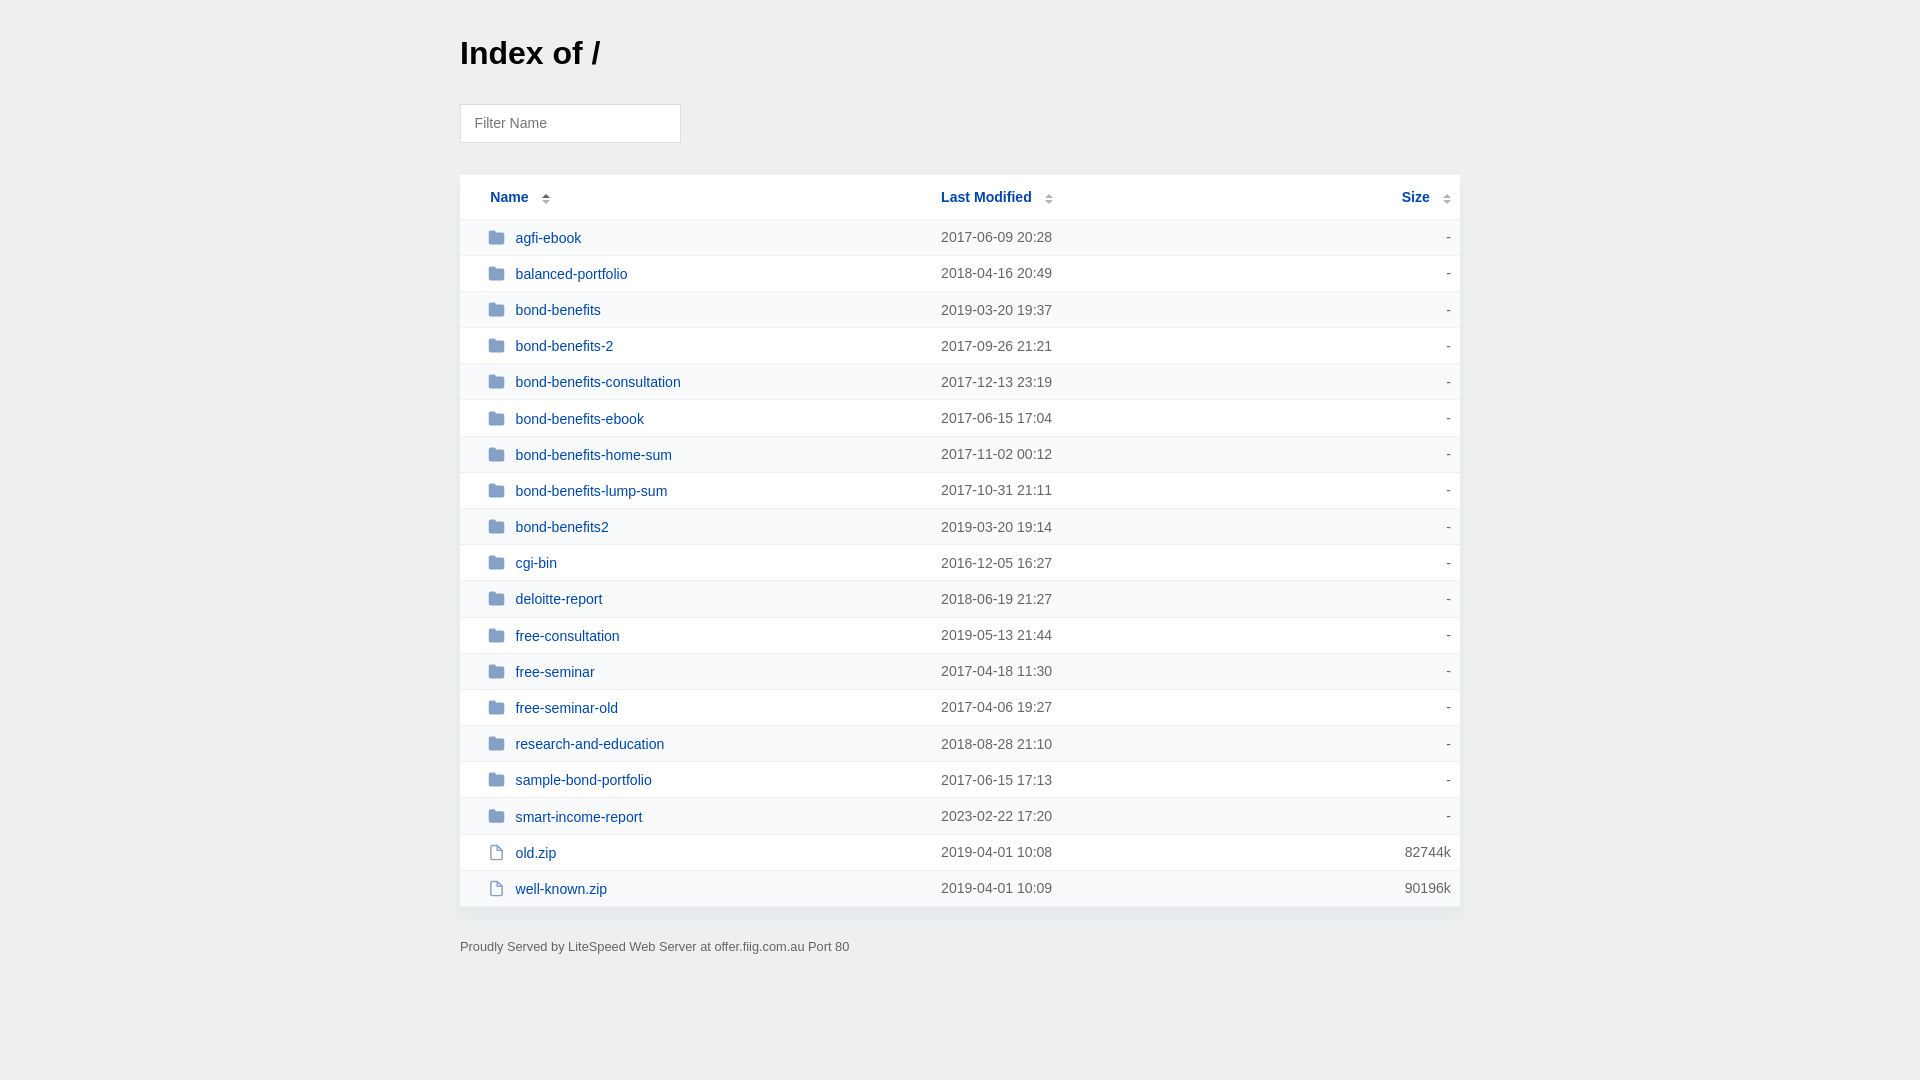 This screenshot has height=1080, width=1920. What do you see at coordinates (706, 346) in the screenshot?
I see `bond-benefits-2` at bounding box center [706, 346].